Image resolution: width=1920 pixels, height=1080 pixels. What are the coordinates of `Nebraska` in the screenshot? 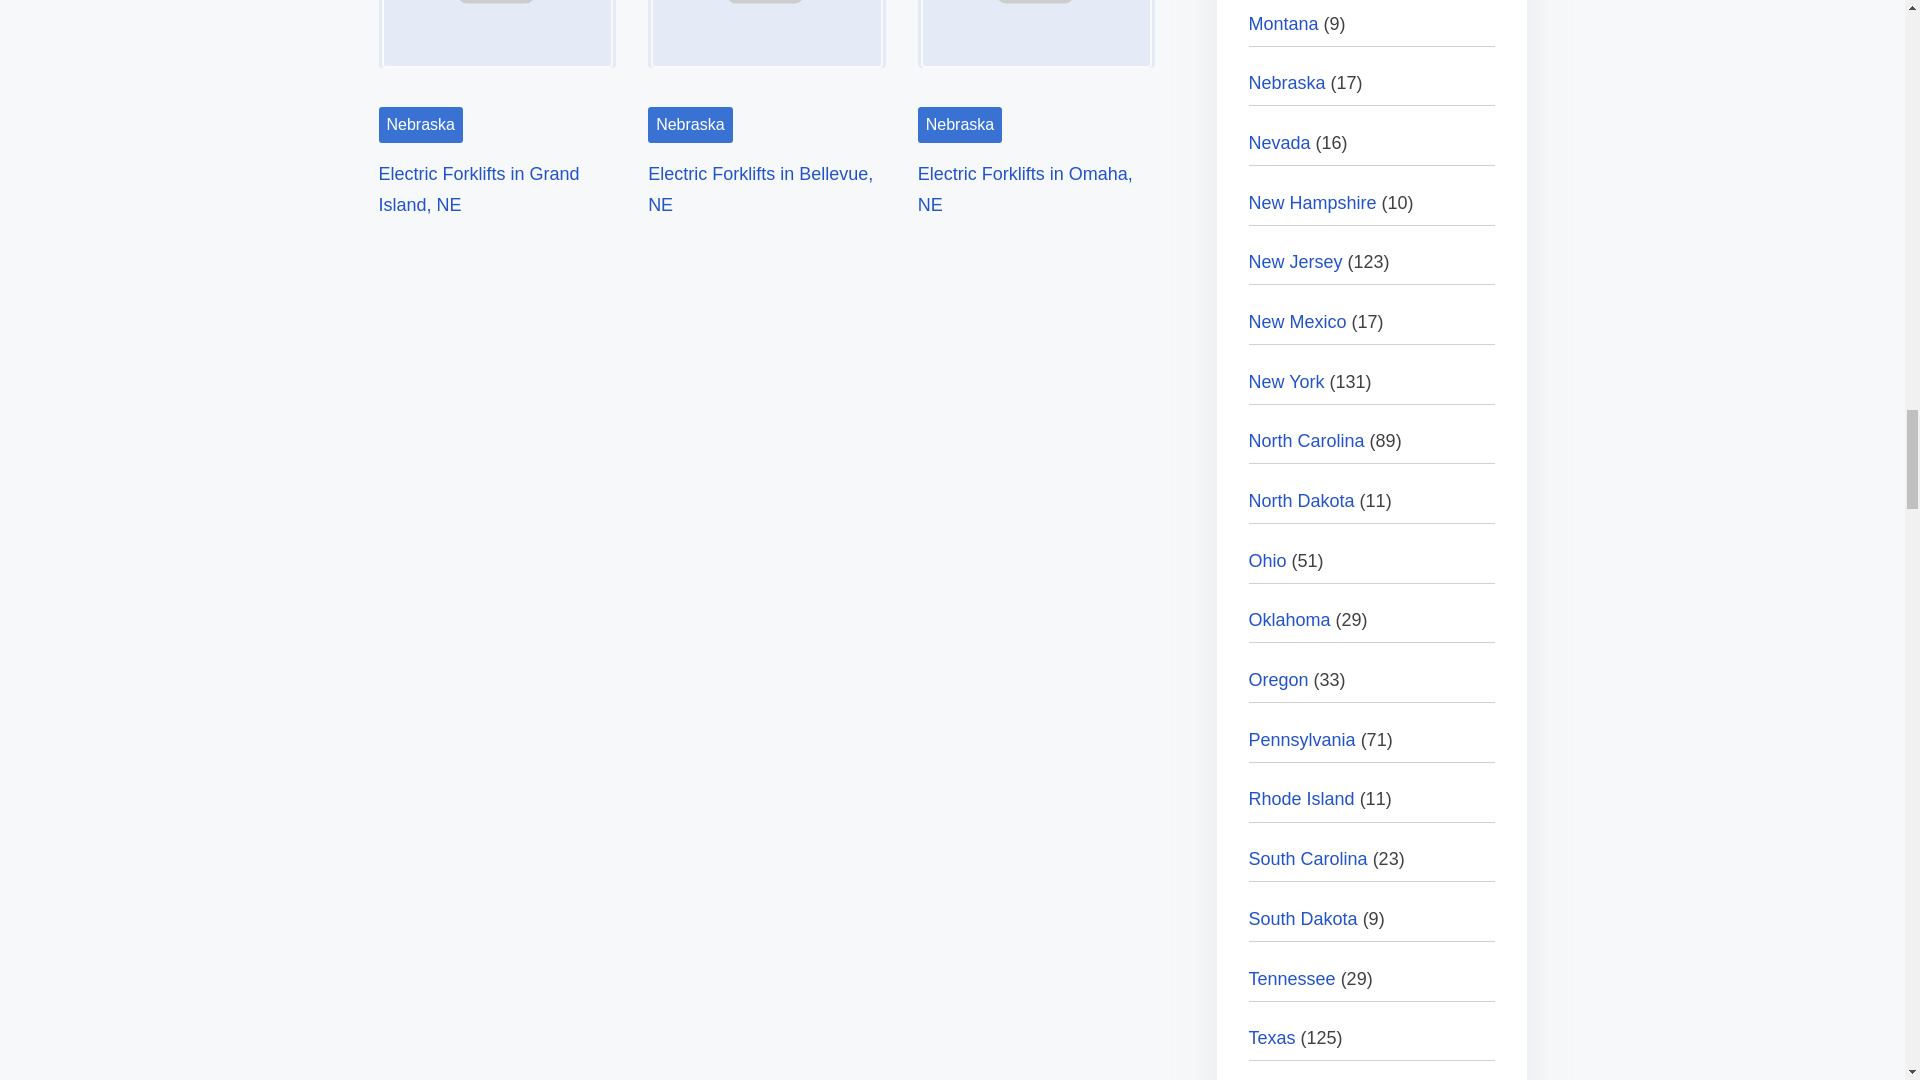 It's located at (420, 124).